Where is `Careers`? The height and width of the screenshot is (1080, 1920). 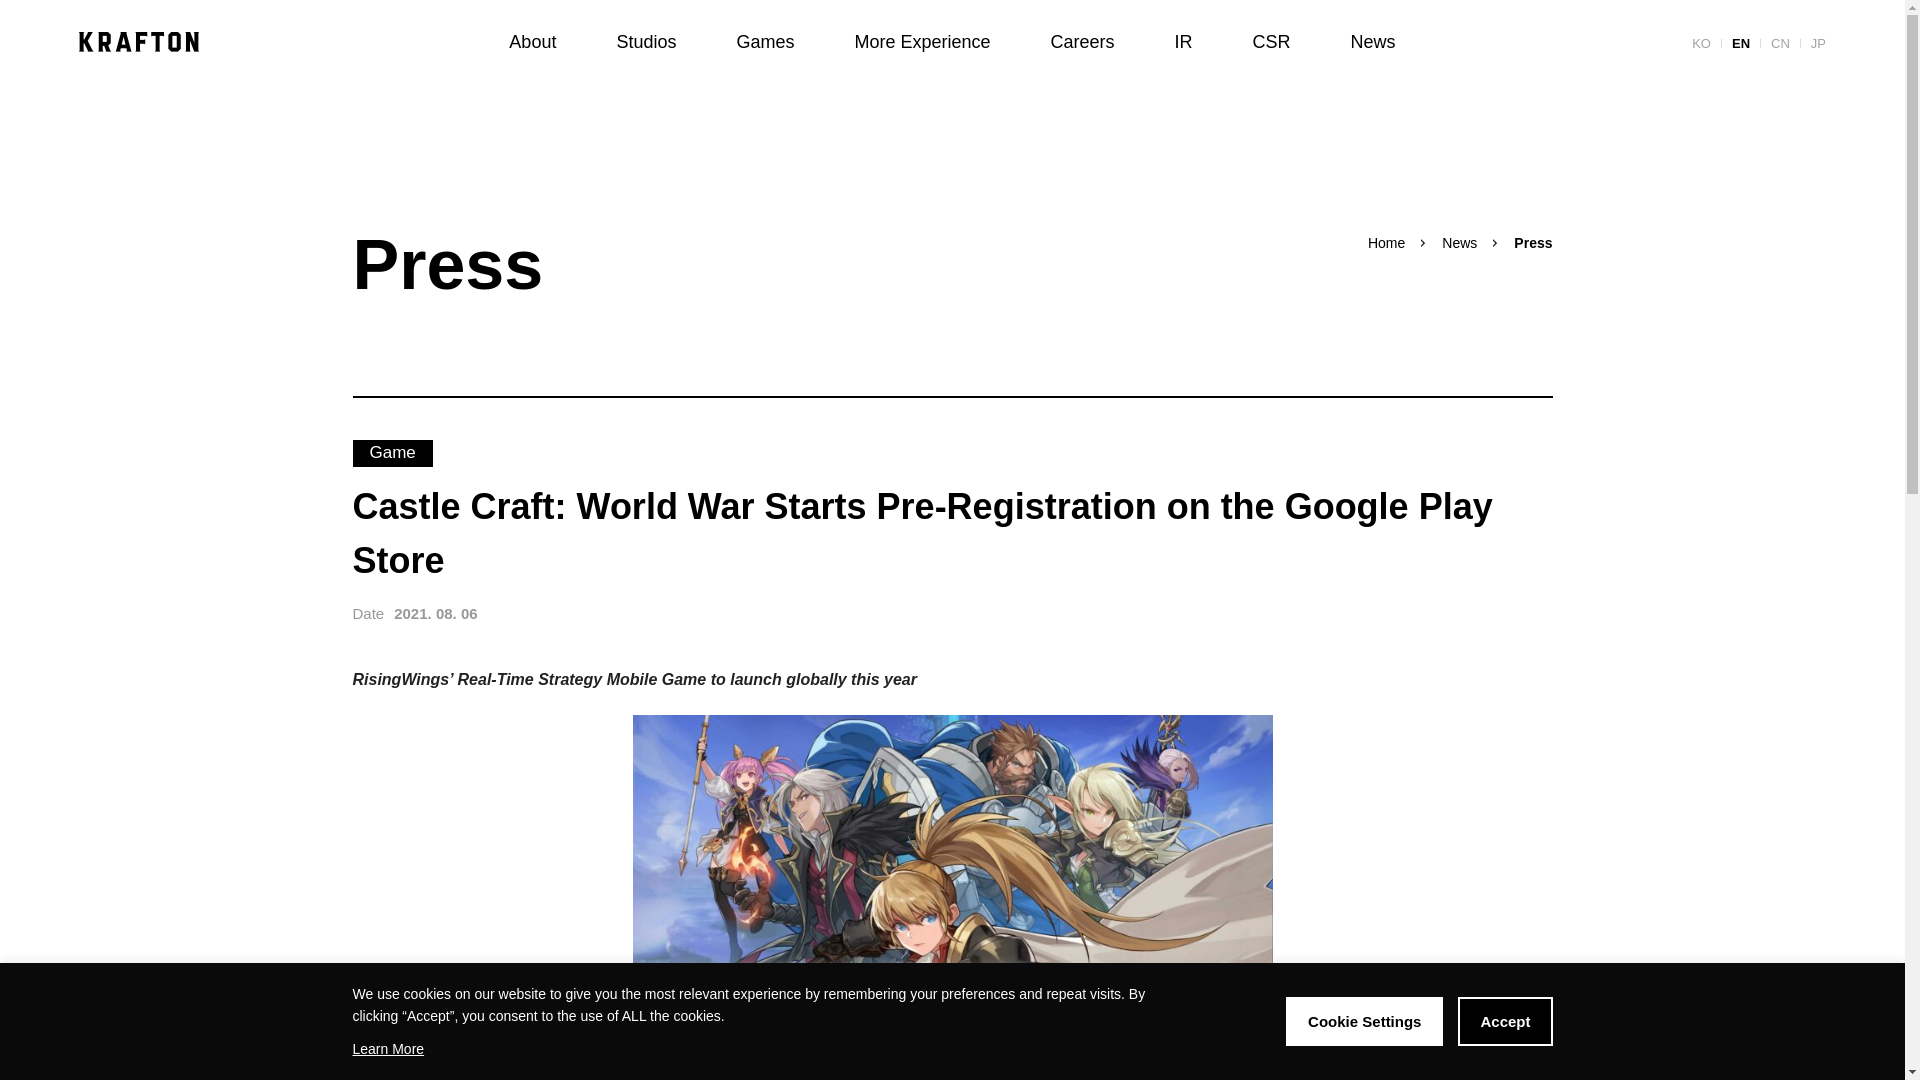 Careers is located at coordinates (1082, 42).